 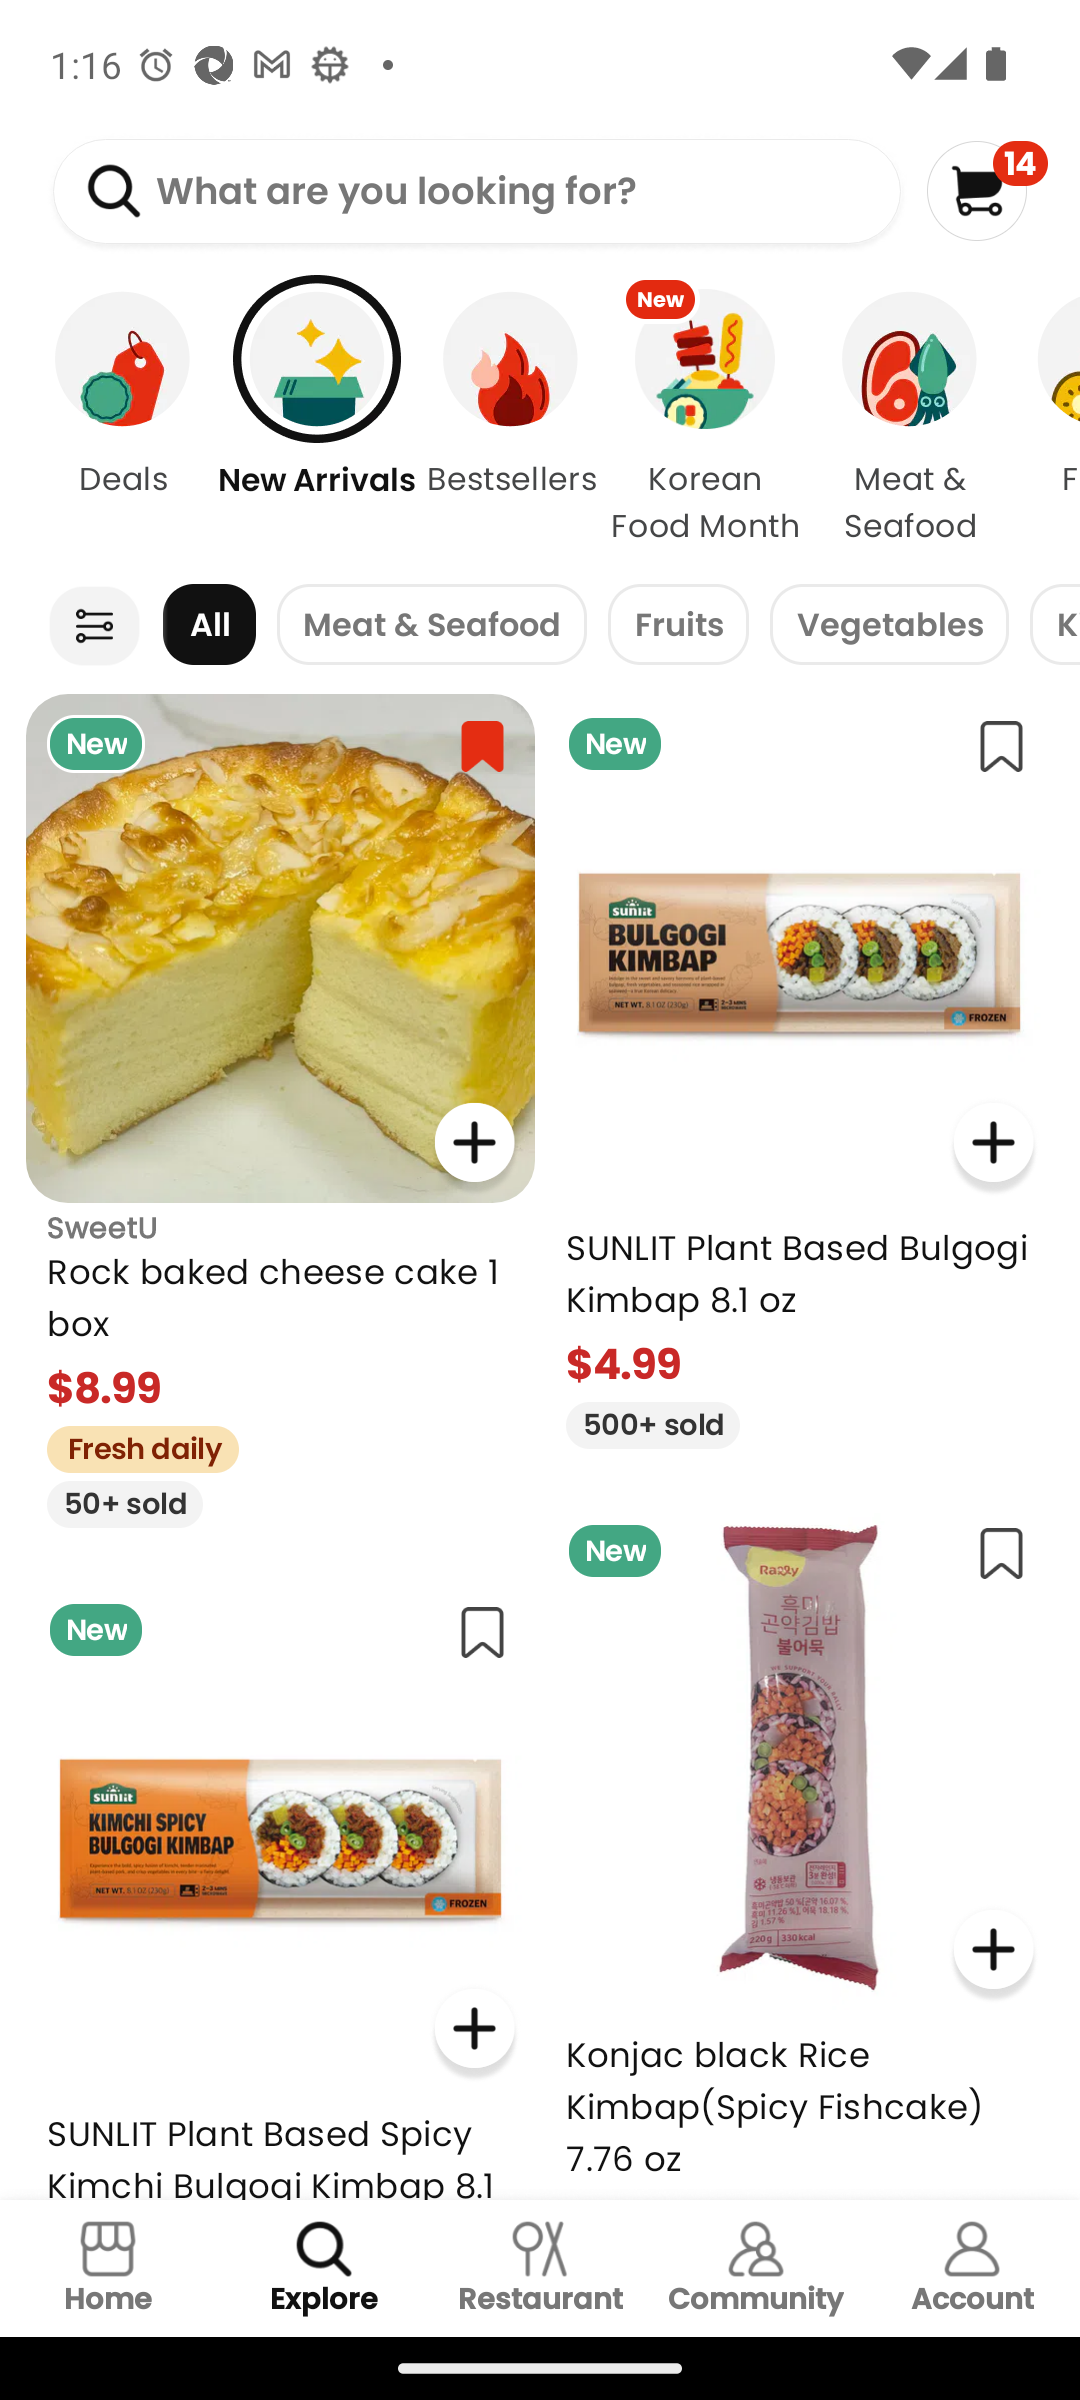 What do you see at coordinates (510, 420) in the screenshot?
I see `Bestsellers` at bounding box center [510, 420].